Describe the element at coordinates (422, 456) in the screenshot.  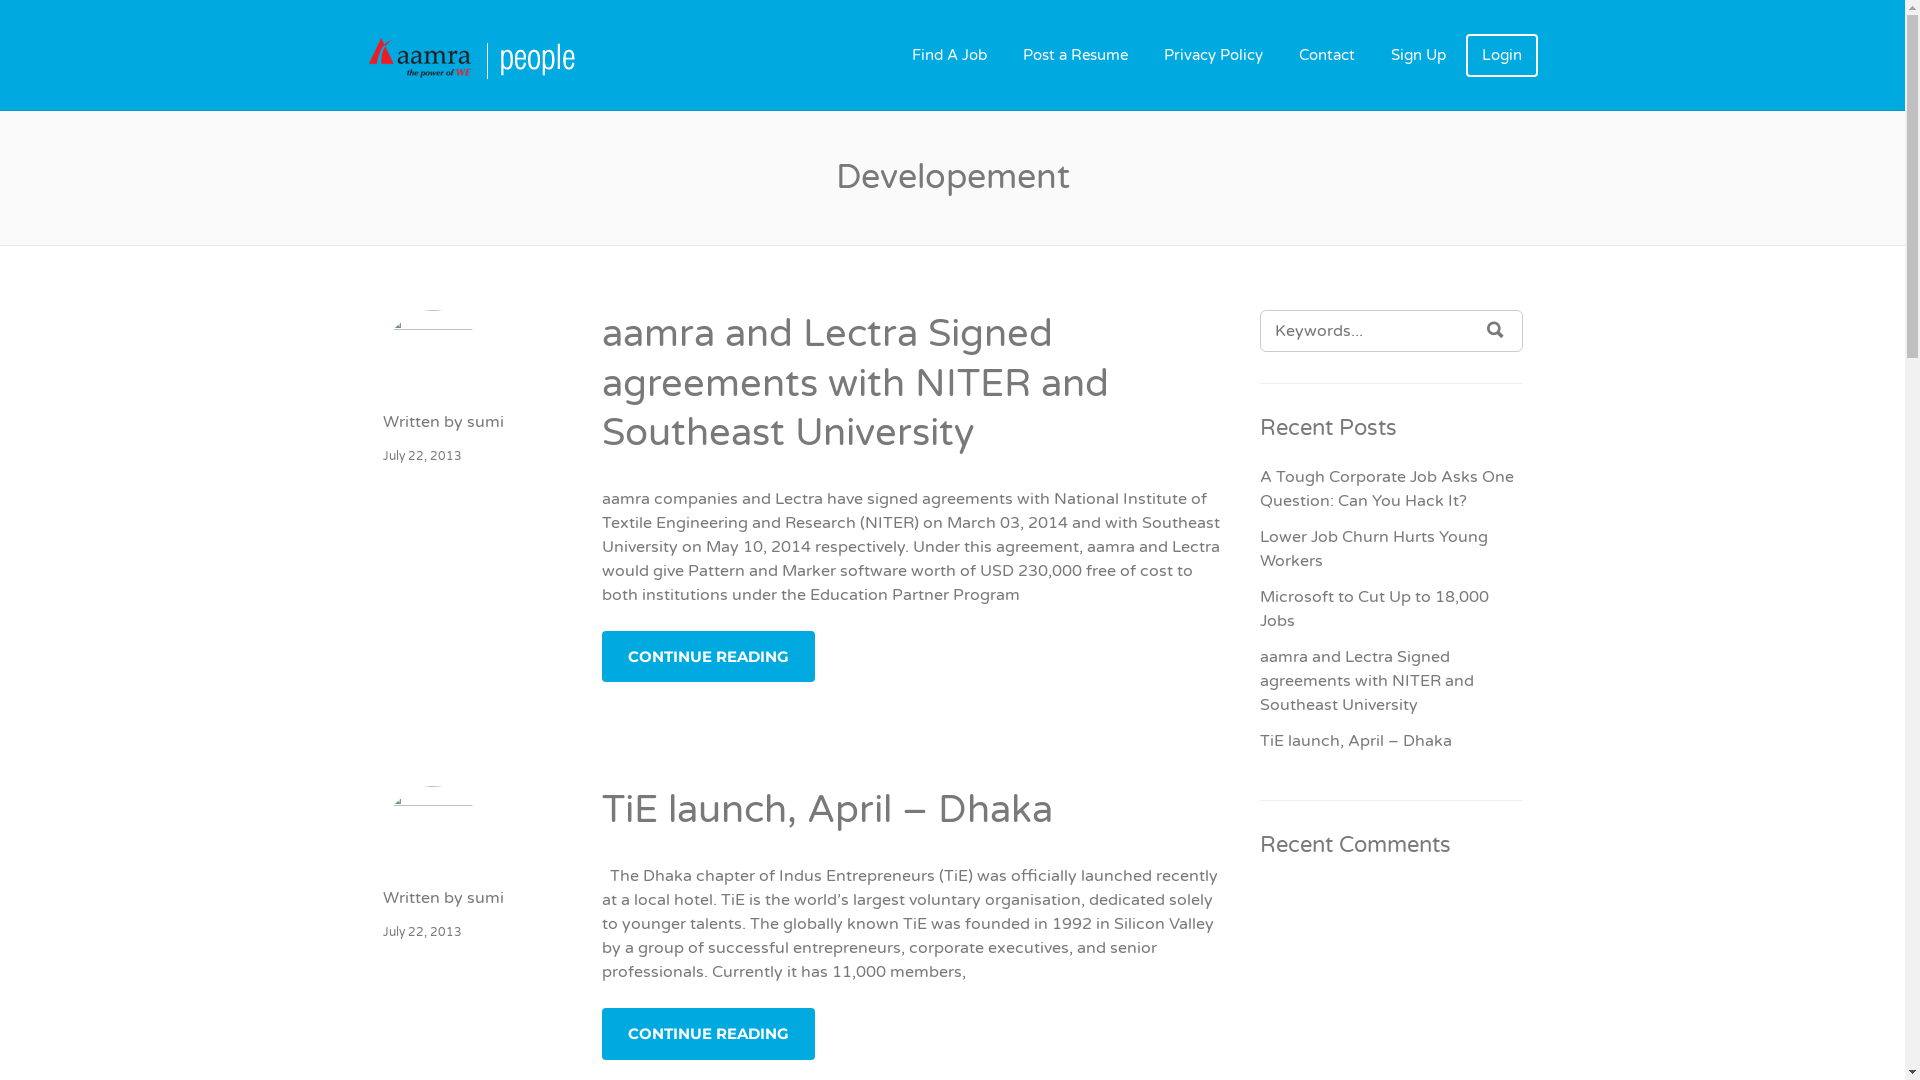
I see `July 22, 2013` at that location.